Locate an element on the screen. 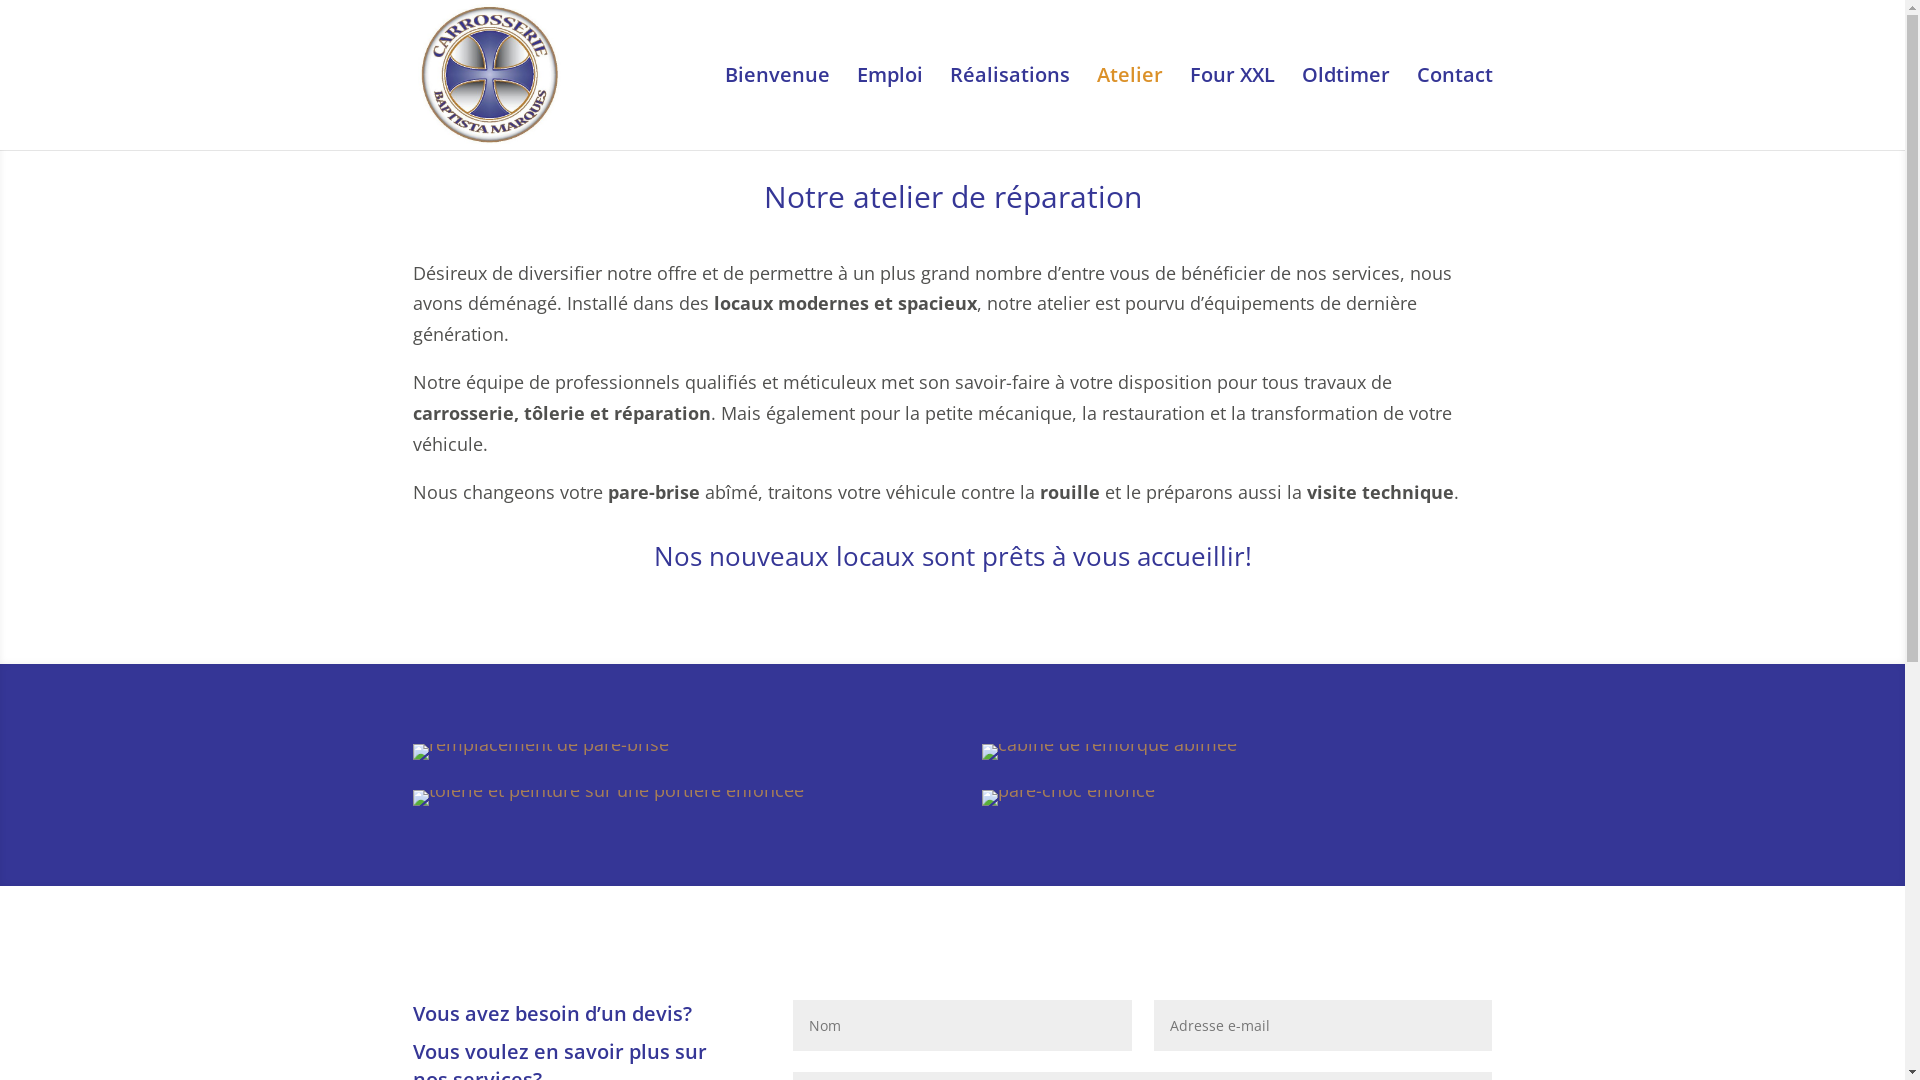 This screenshot has width=1920, height=1080. Atelier is located at coordinates (1129, 109).